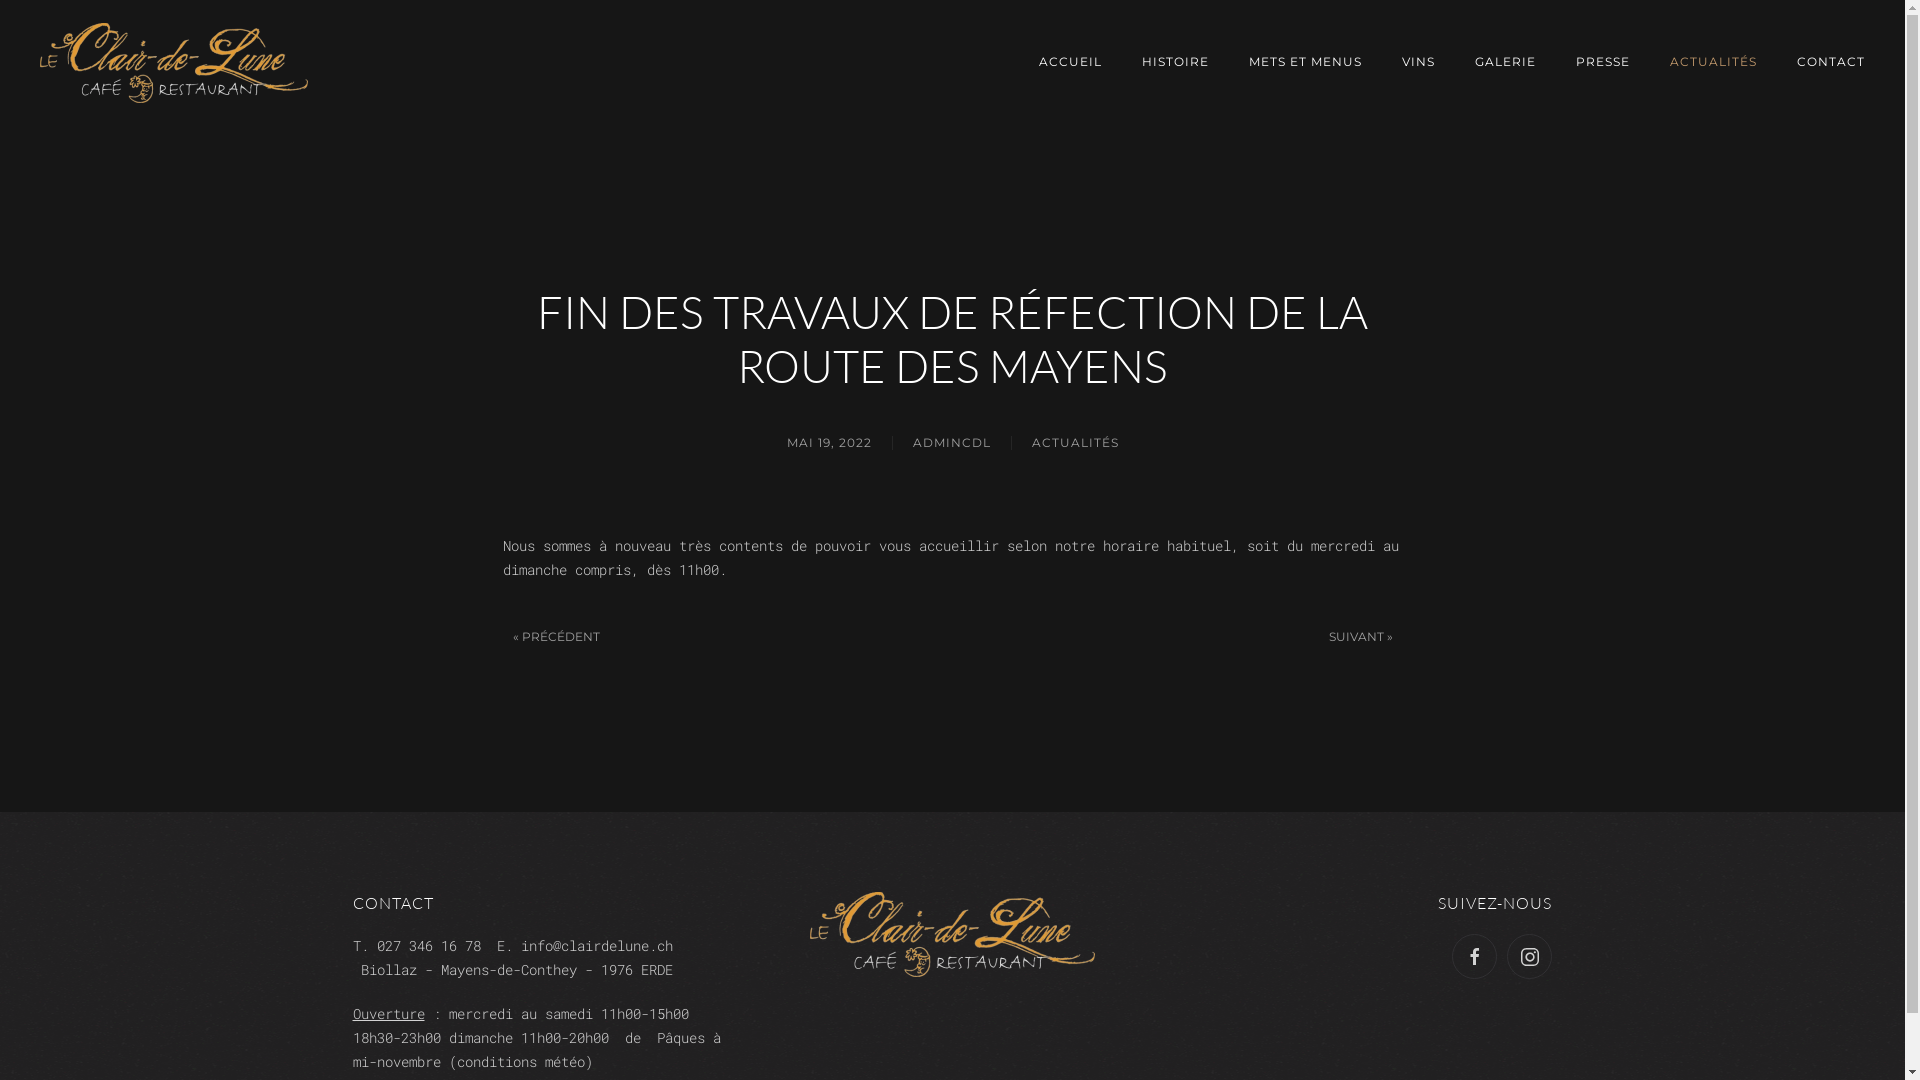  What do you see at coordinates (951, 444) in the screenshot?
I see `ADMINCDL` at bounding box center [951, 444].